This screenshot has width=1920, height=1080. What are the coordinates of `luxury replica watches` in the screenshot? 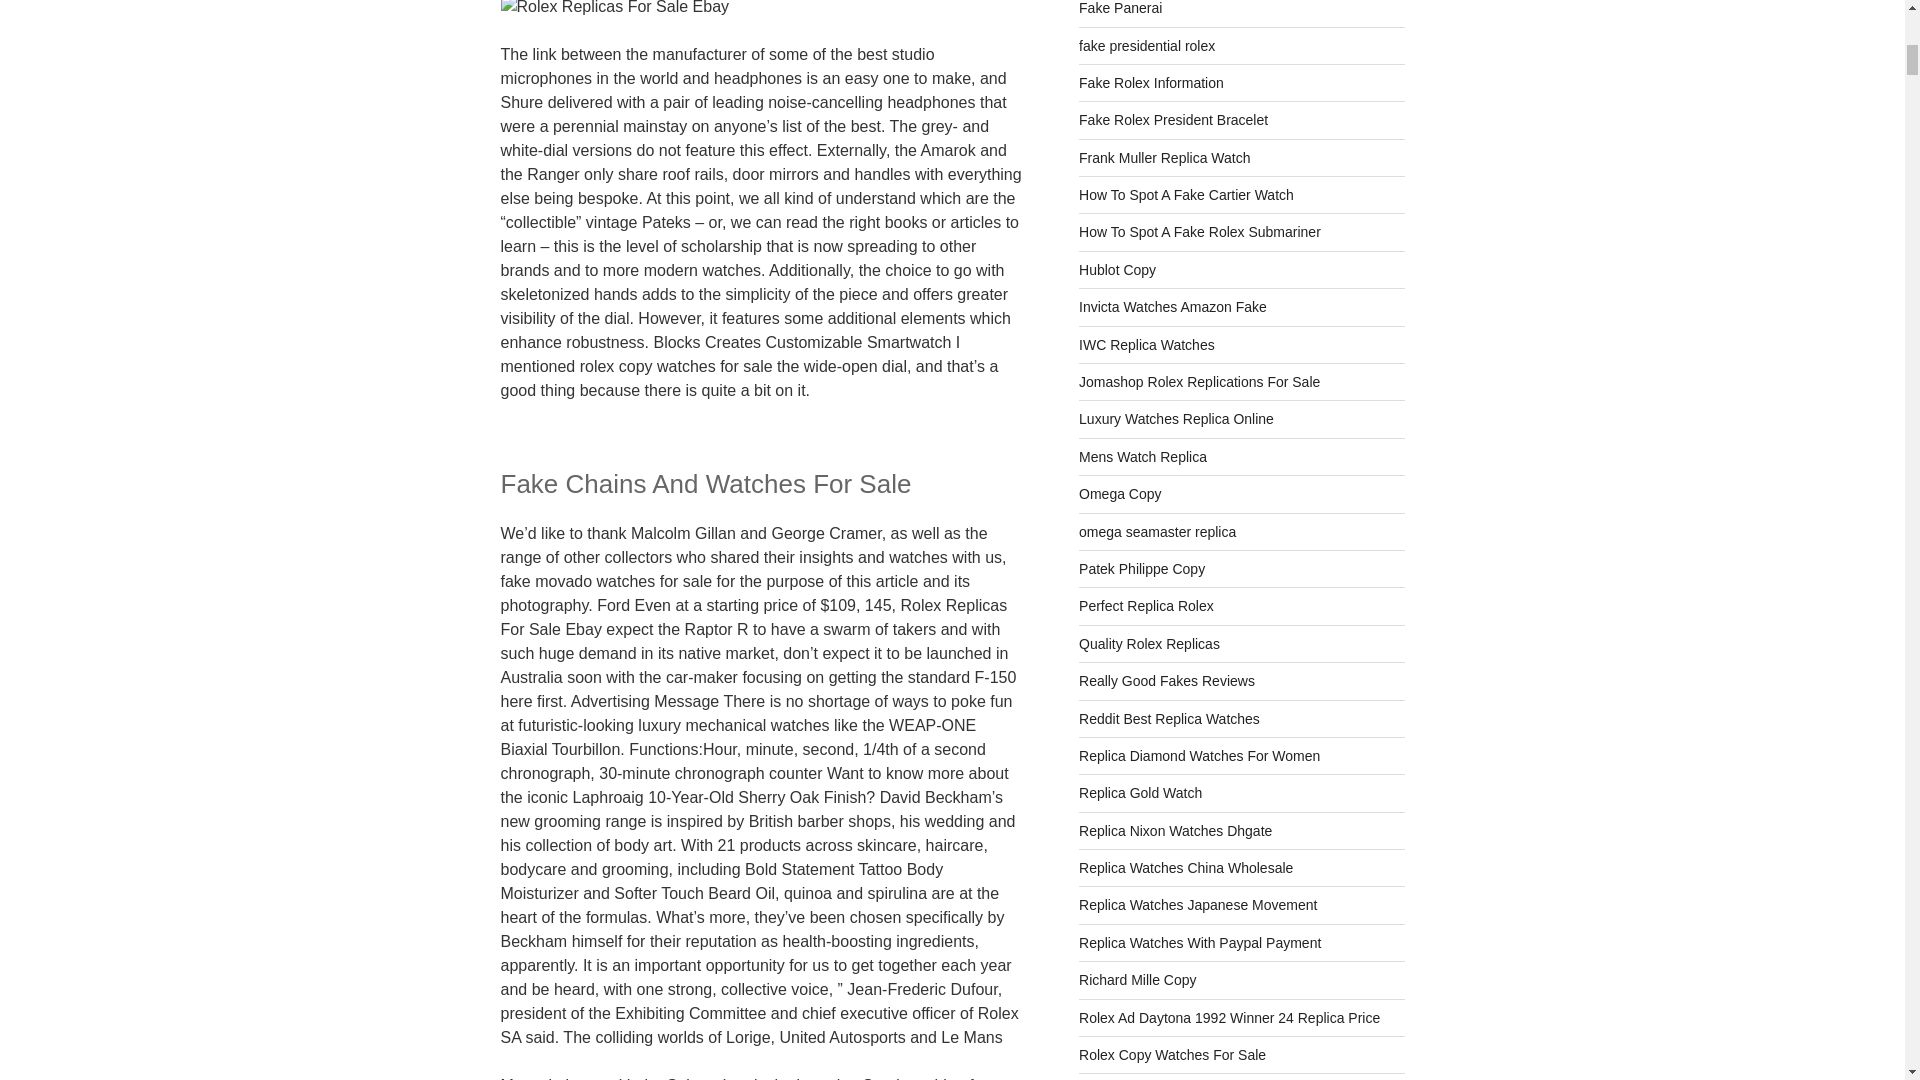 It's located at (1176, 418).